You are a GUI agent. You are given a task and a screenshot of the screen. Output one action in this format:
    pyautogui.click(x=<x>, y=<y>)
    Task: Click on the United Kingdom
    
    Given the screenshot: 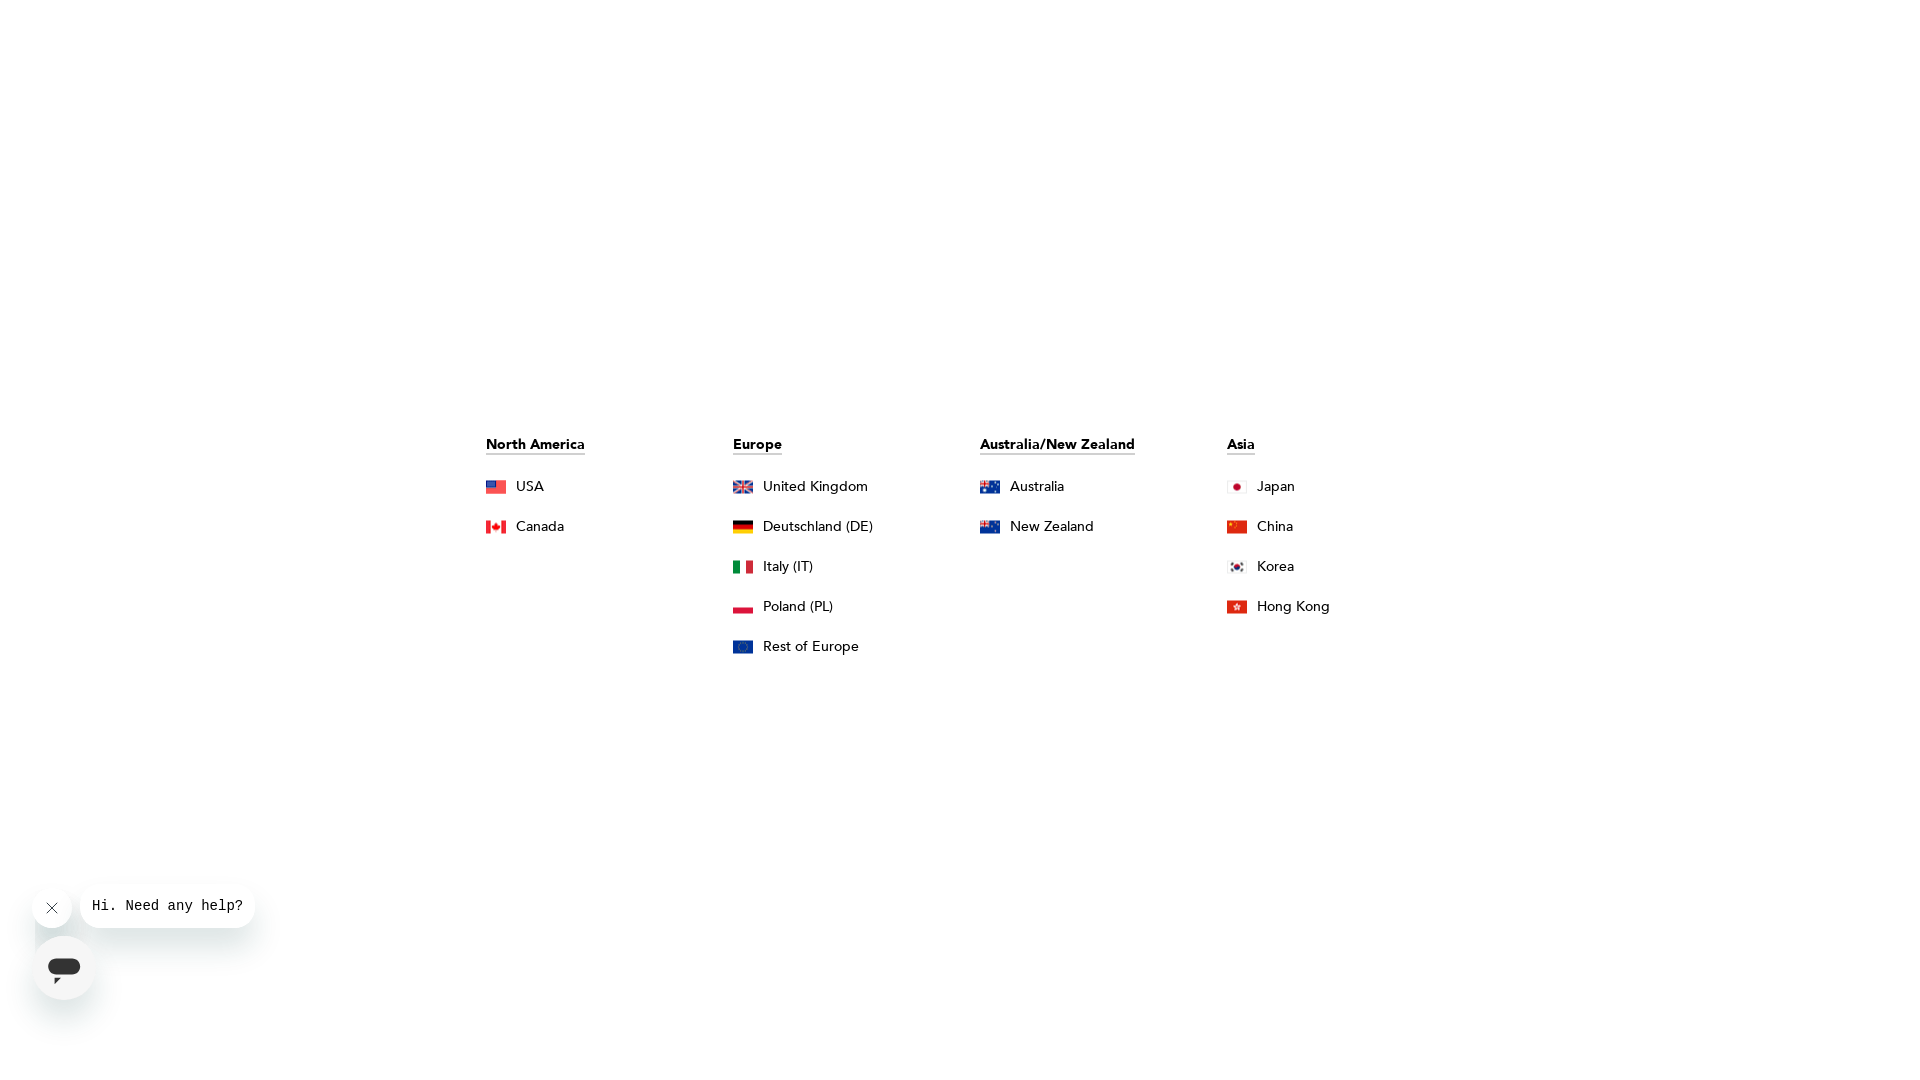 What is the action you would take?
    pyautogui.click(x=846, y=486)
    